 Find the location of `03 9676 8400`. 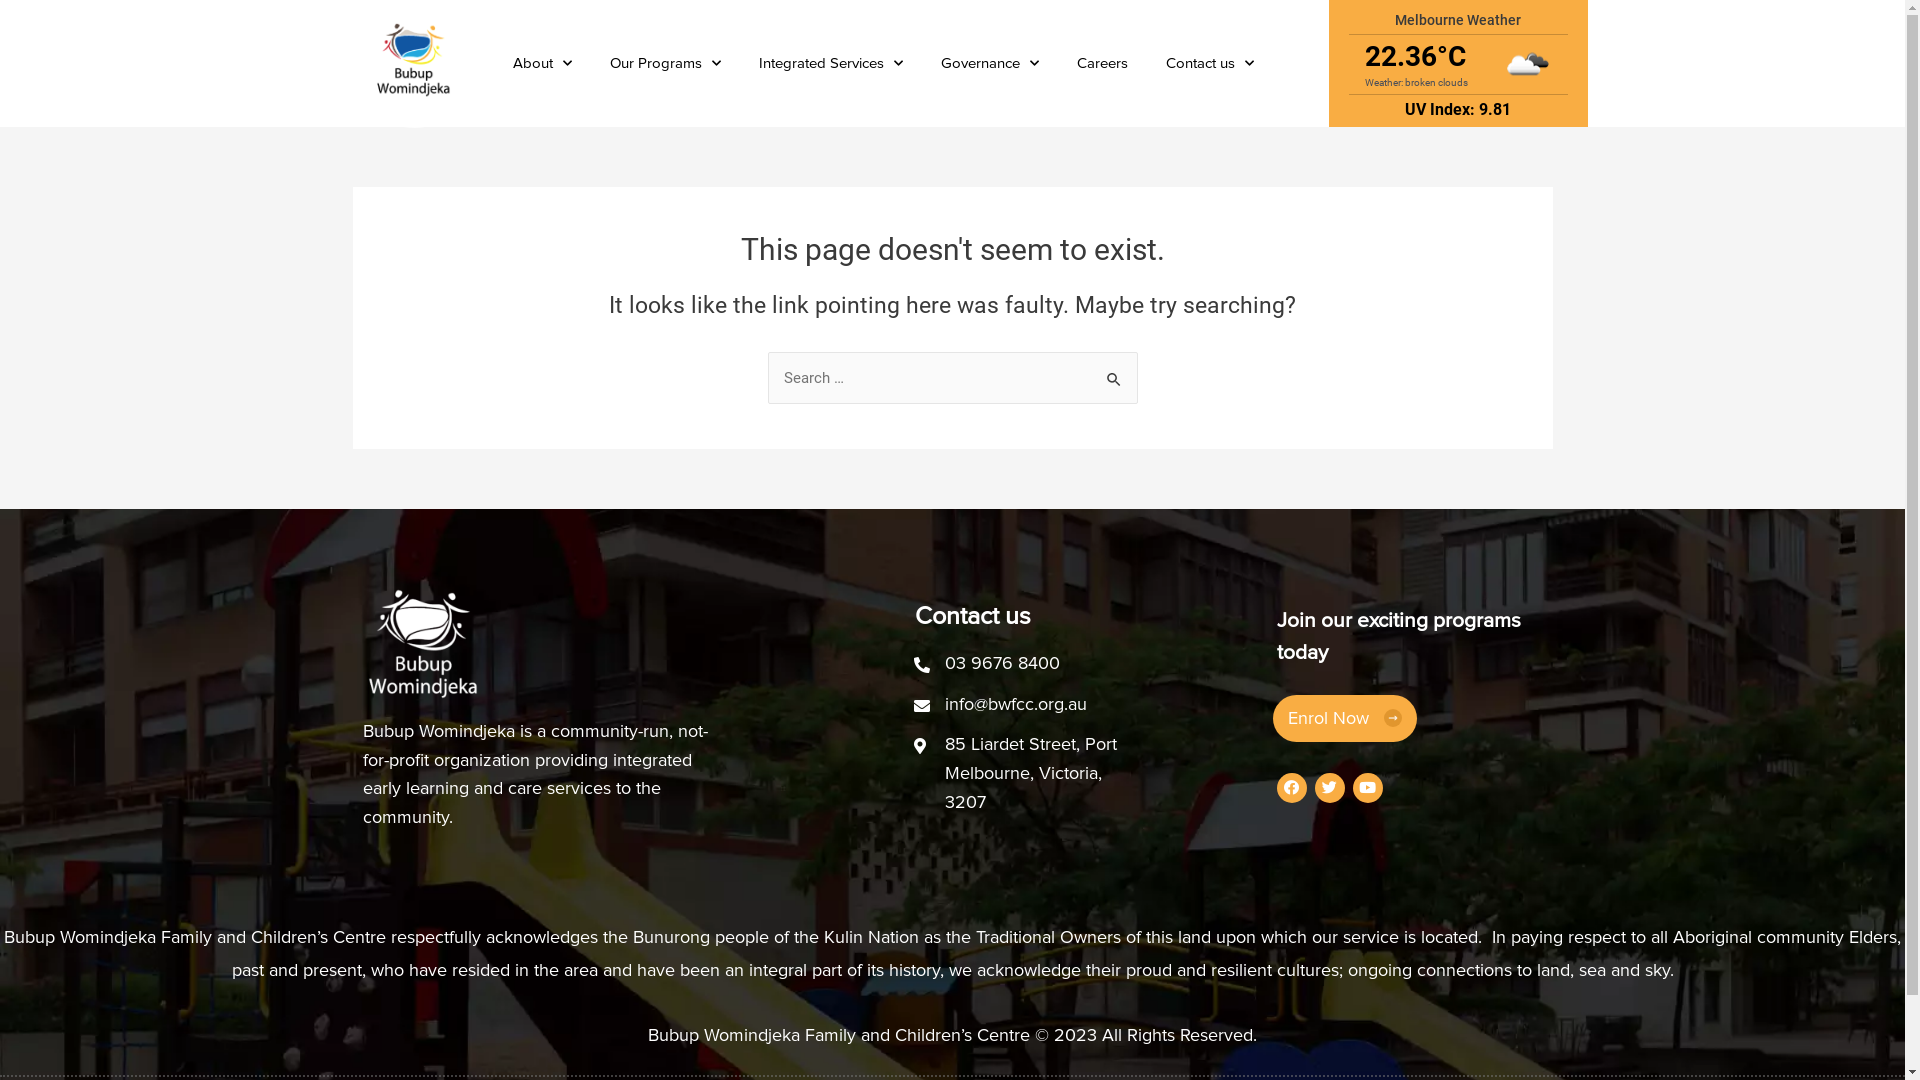

03 9676 8400 is located at coordinates (1002, 663).